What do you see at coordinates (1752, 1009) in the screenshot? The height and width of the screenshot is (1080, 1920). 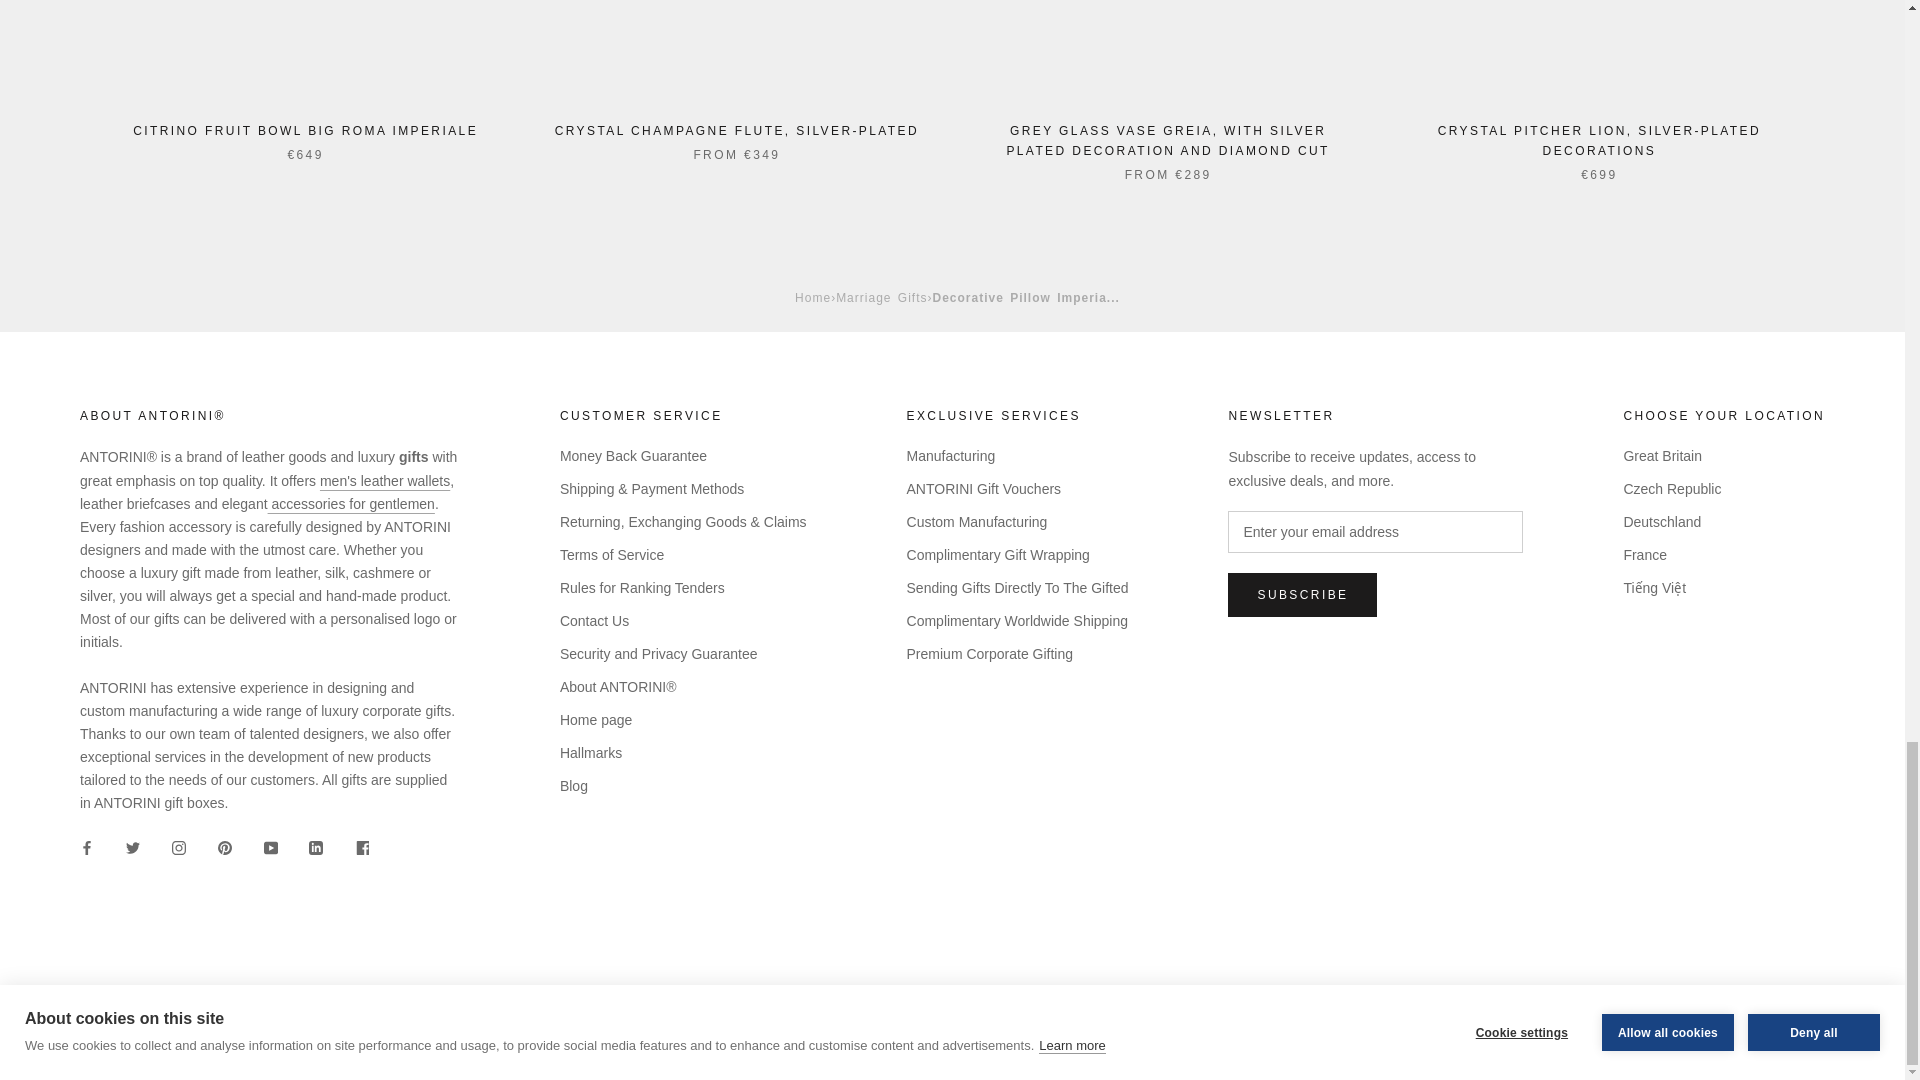 I see `Google Pay` at bounding box center [1752, 1009].